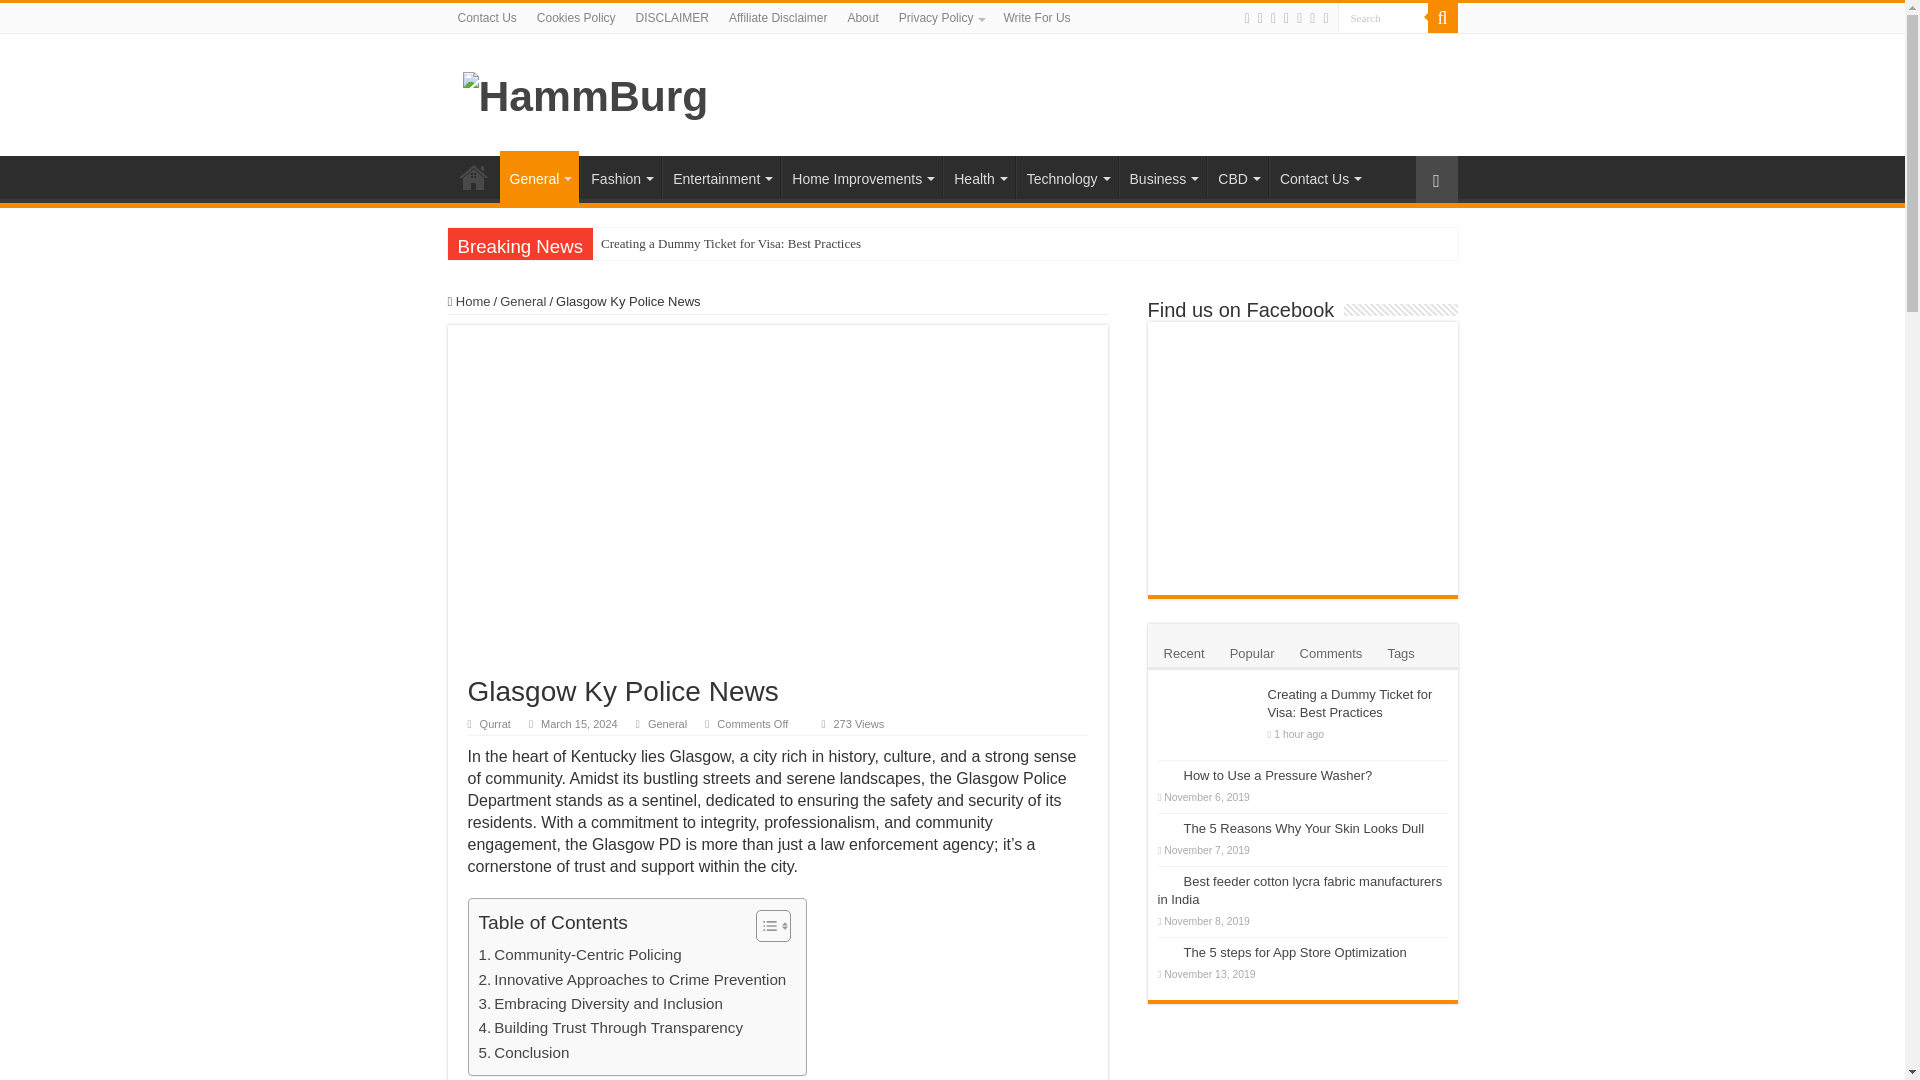 Image resolution: width=1920 pixels, height=1080 pixels. What do you see at coordinates (576, 18) in the screenshot?
I see `Cookies Policy` at bounding box center [576, 18].